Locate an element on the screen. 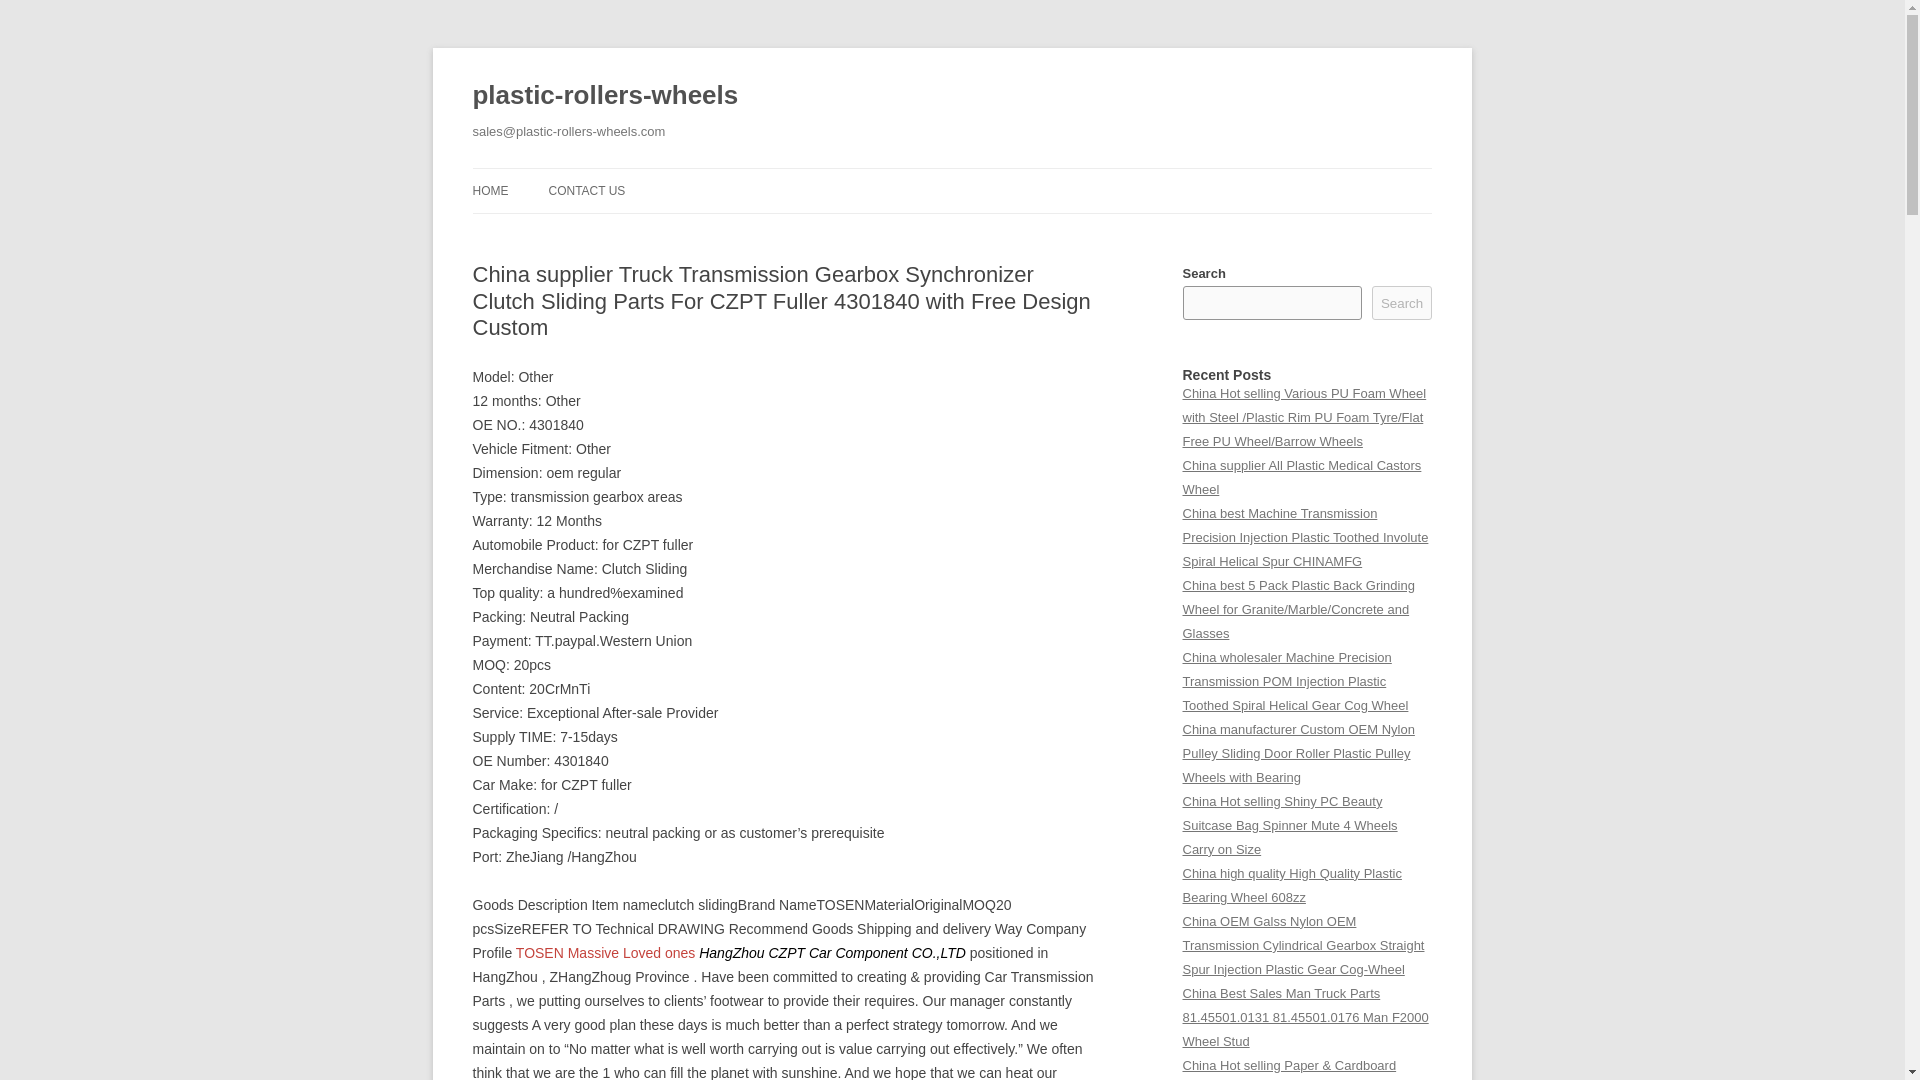 Image resolution: width=1920 pixels, height=1080 pixels. China supplier All Plastic Medical Castors Wheel is located at coordinates (1301, 476).